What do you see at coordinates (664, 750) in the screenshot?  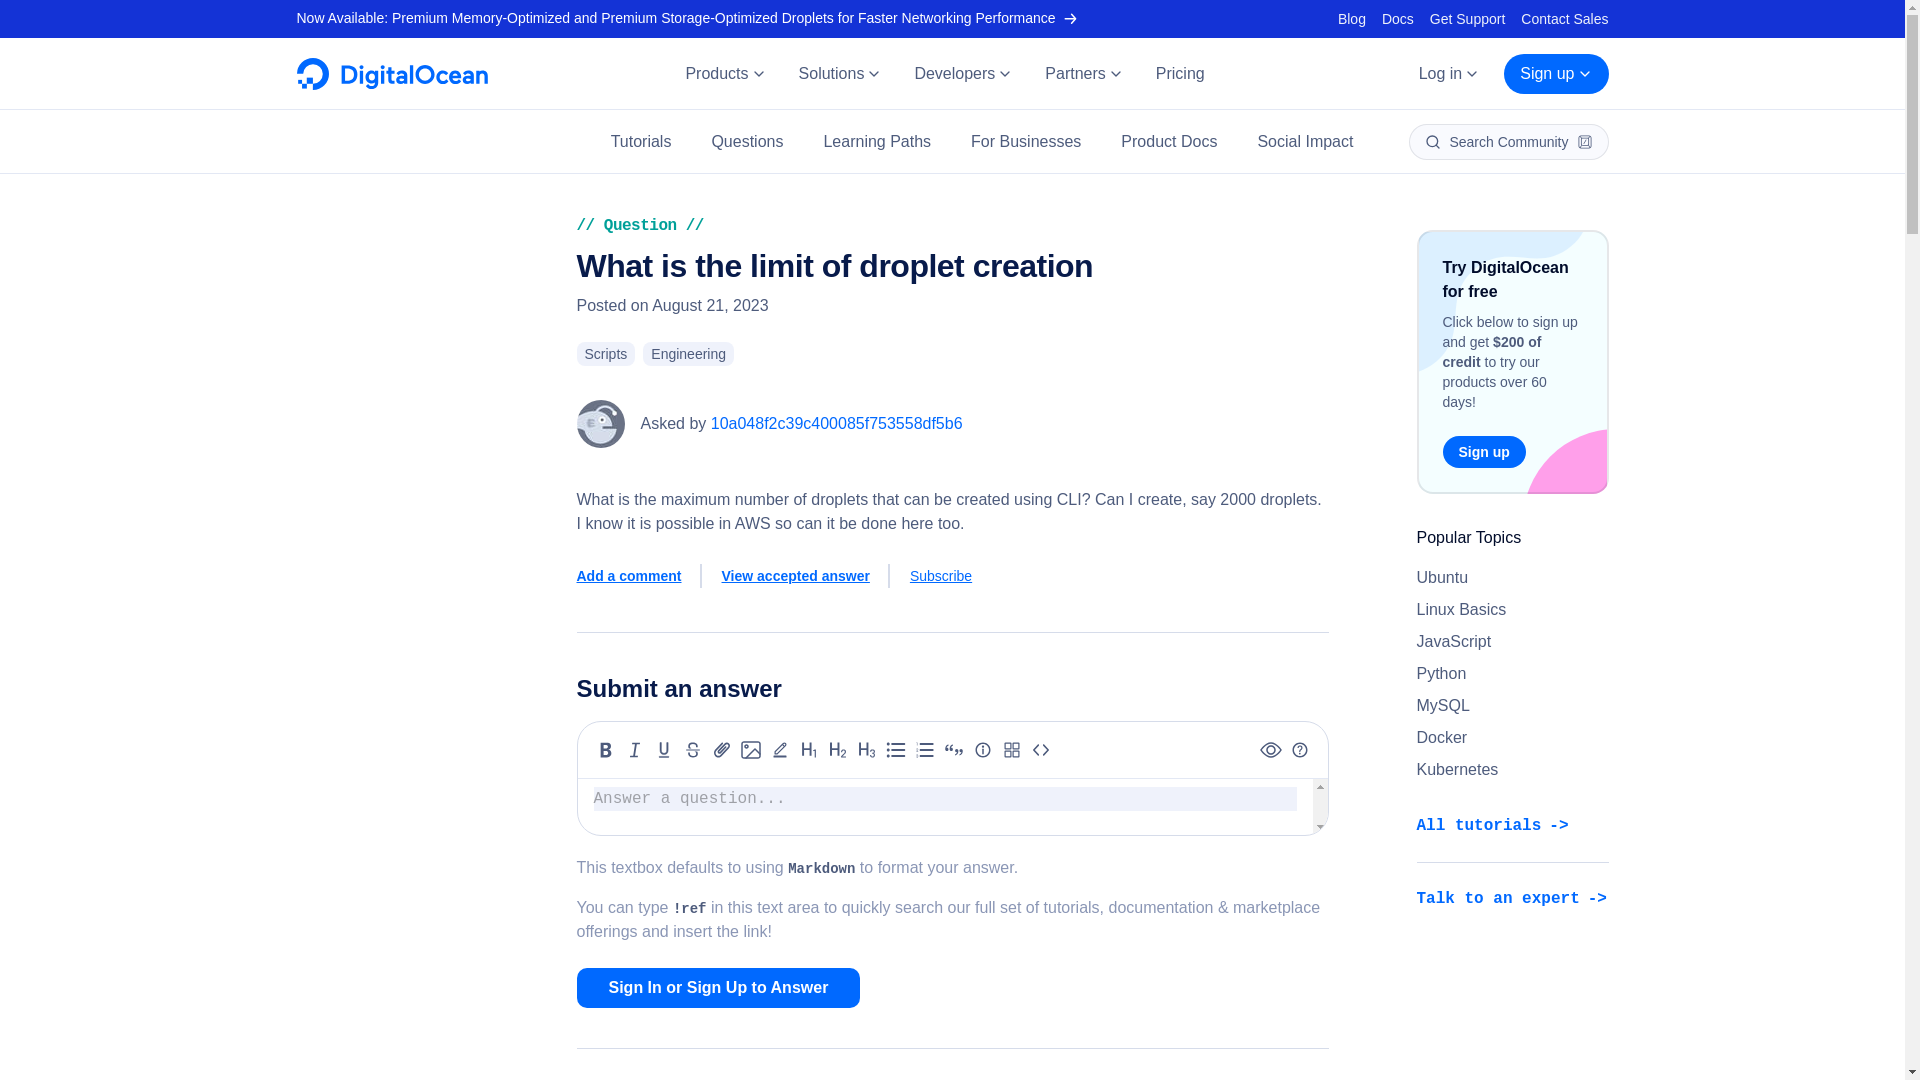 I see `Underline` at bounding box center [664, 750].